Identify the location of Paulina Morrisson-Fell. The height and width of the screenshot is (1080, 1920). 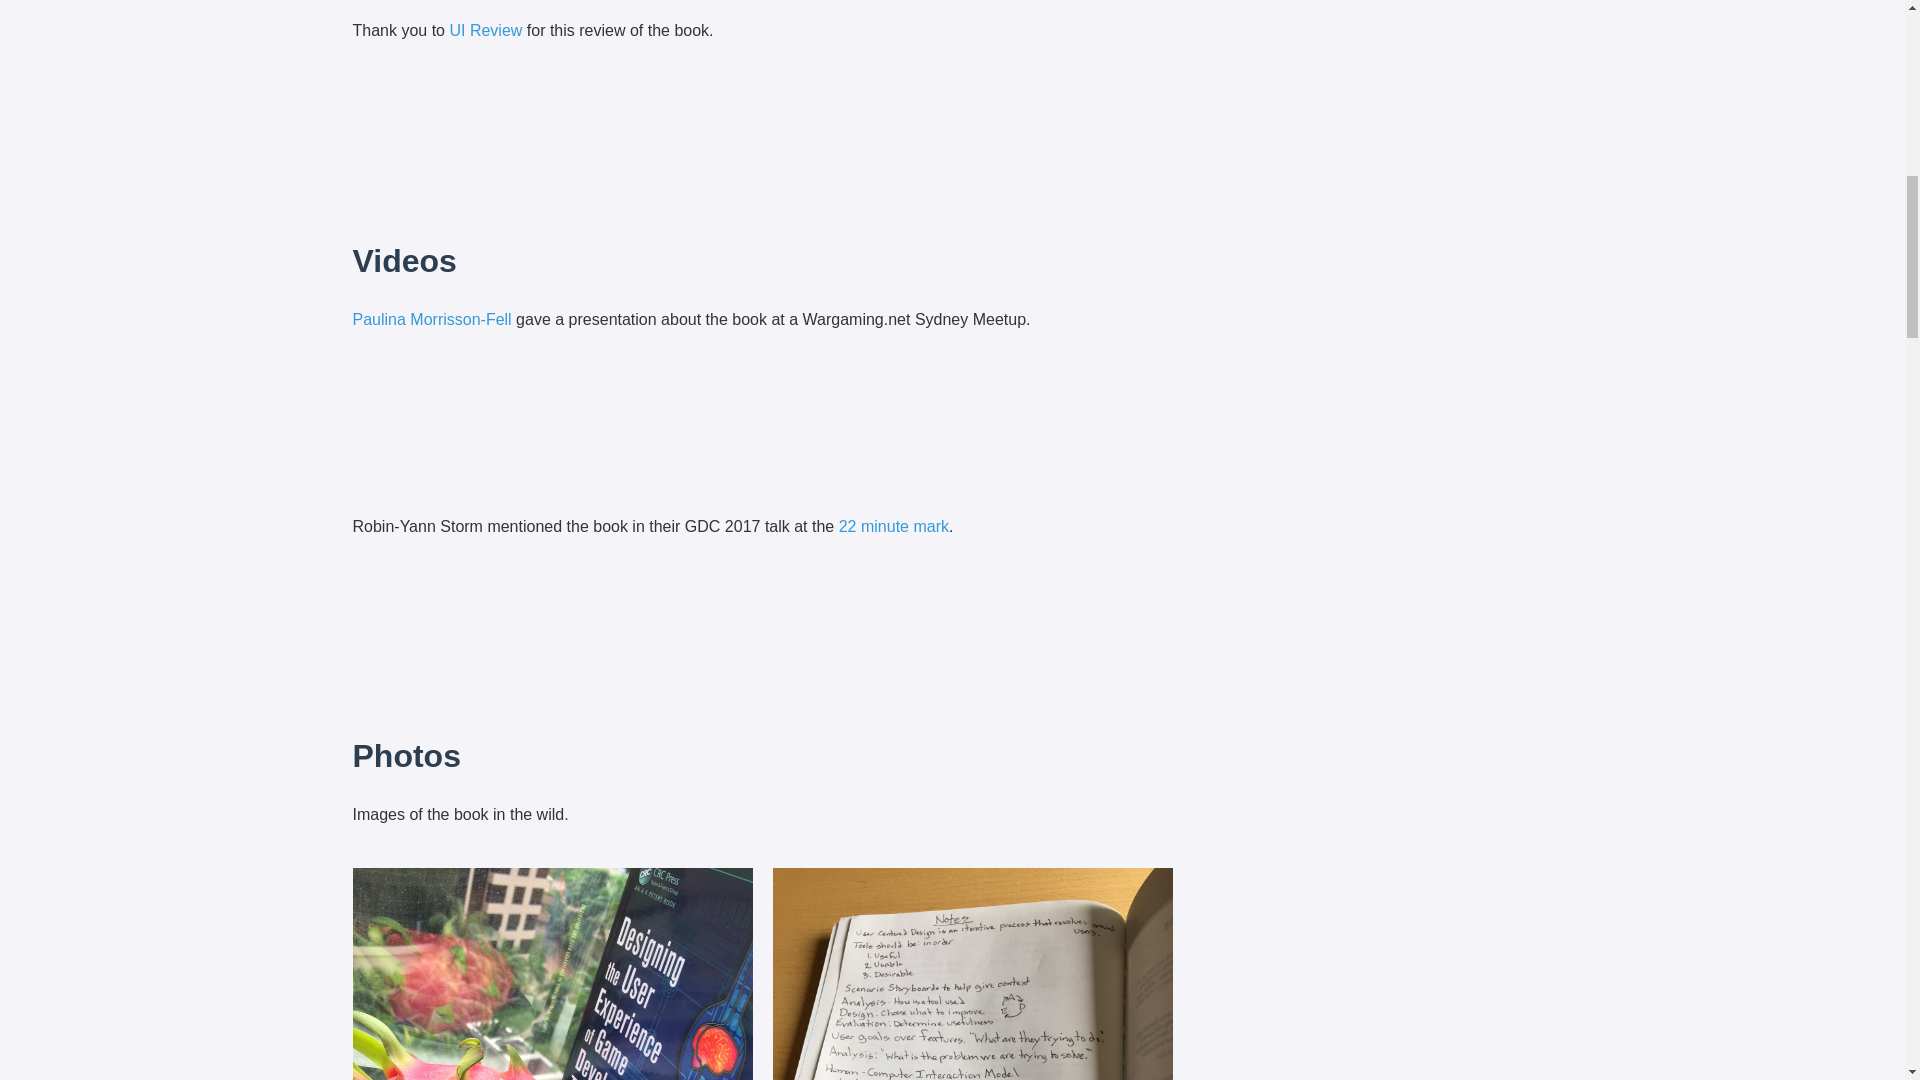
(430, 320).